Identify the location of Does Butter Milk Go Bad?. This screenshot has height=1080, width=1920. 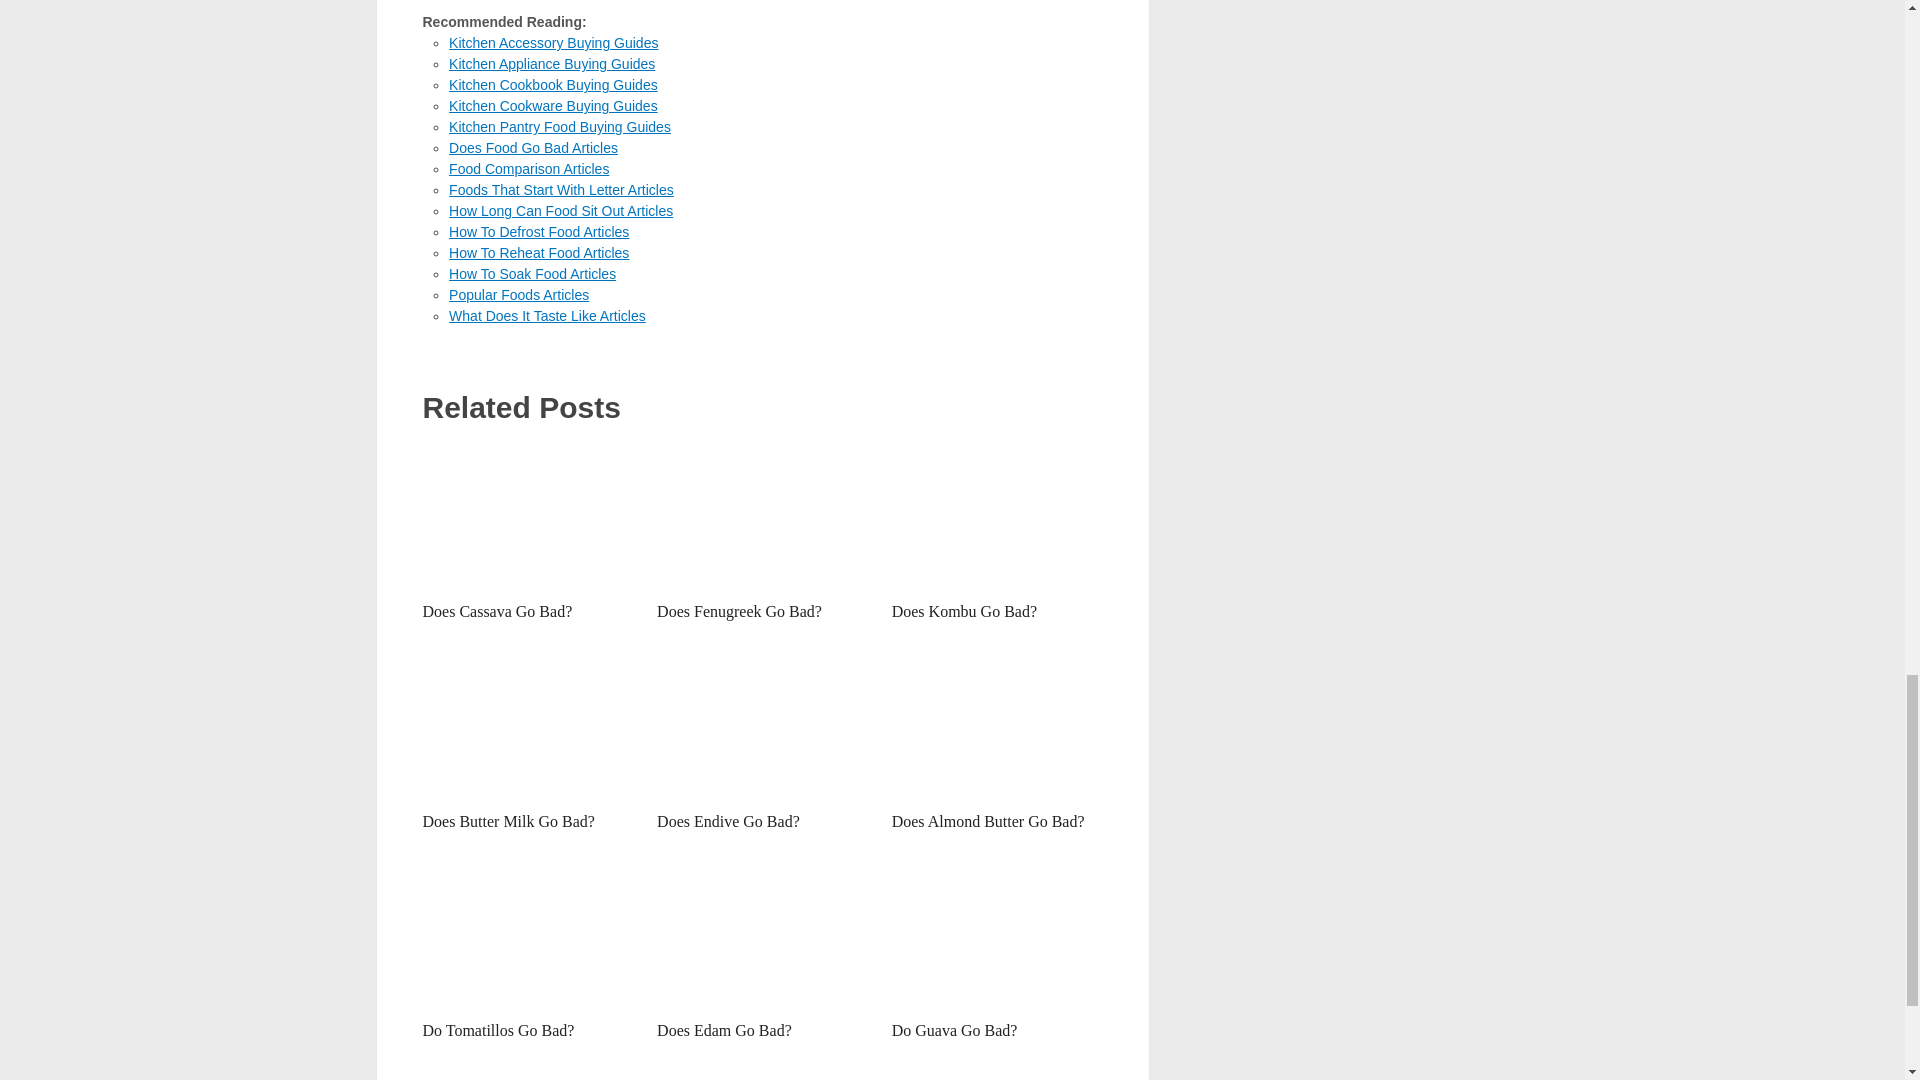
(508, 822).